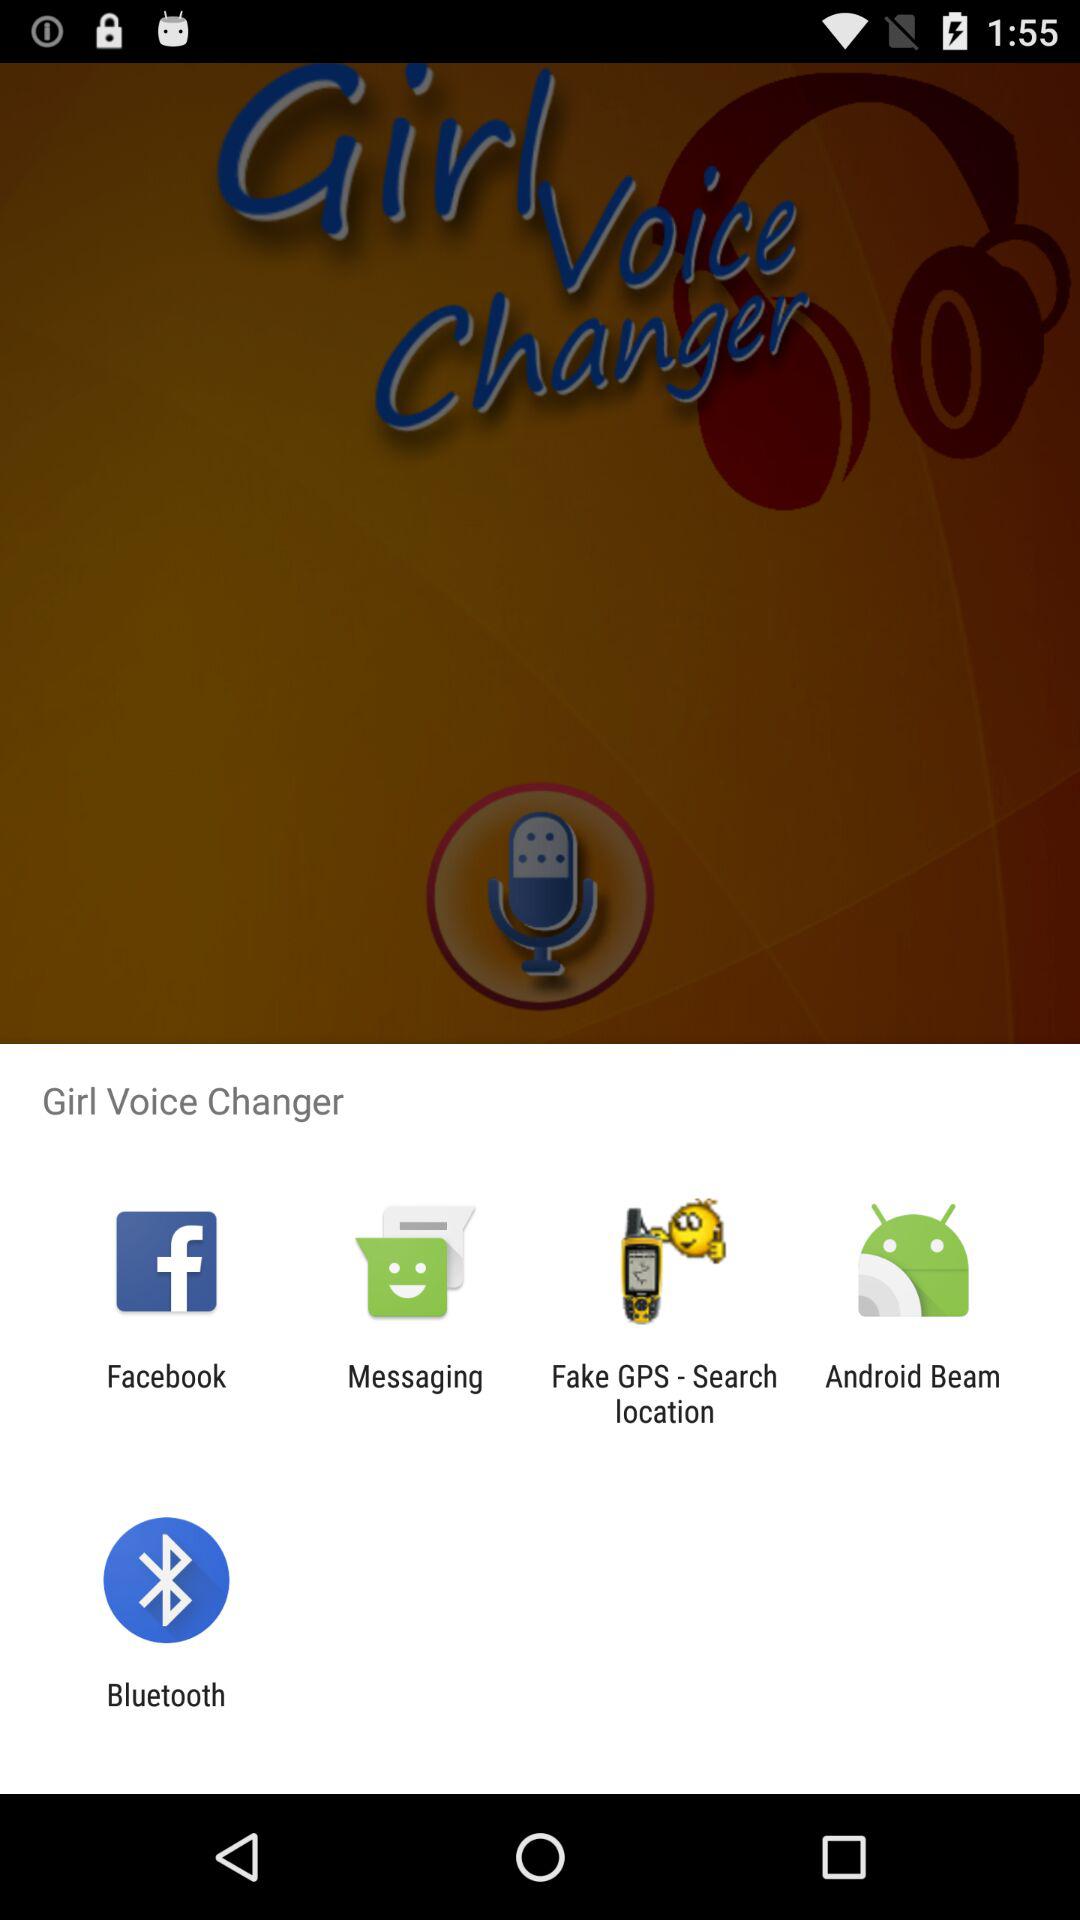 Image resolution: width=1080 pixels, height=1920 pixels. I want to click on click the app to the right of the messaging app, so click(664, 1393).